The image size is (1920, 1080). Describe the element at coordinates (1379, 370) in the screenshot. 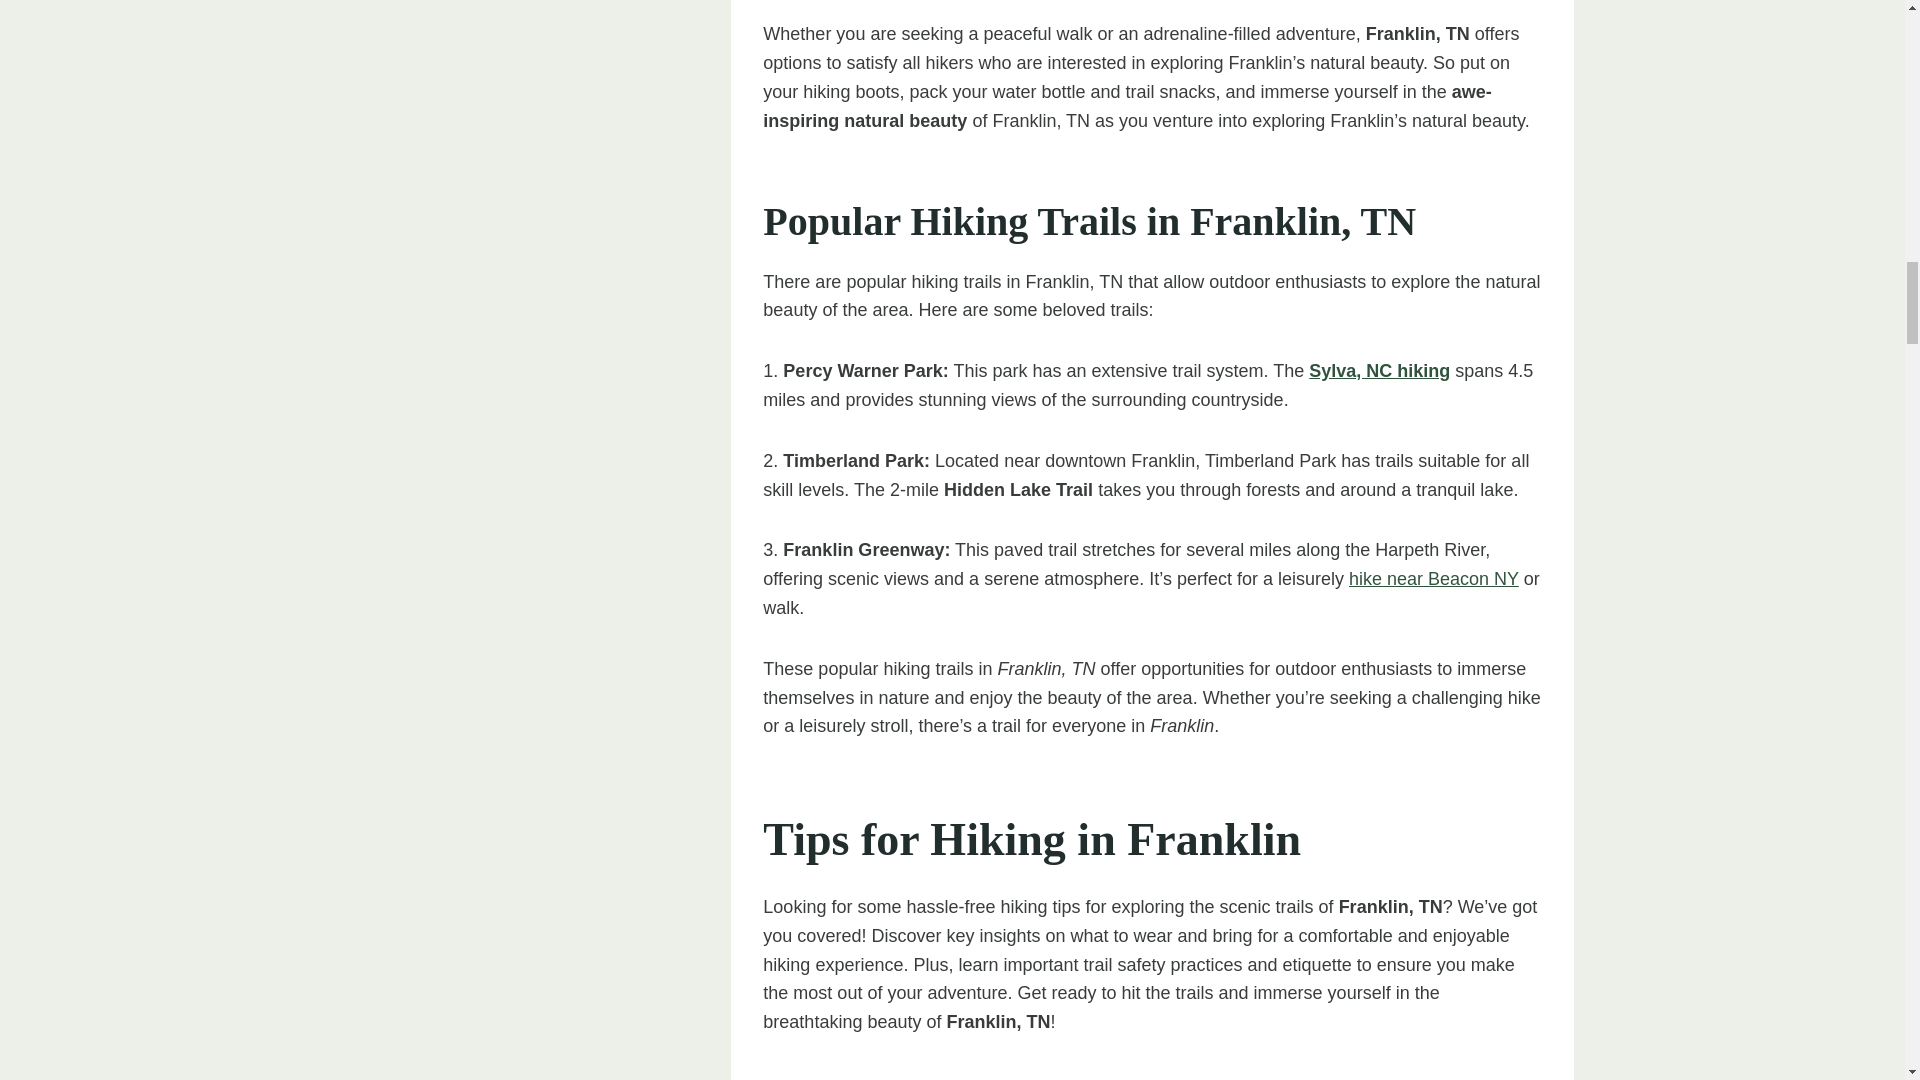

I see `Sylva, NC hiking` at that location.